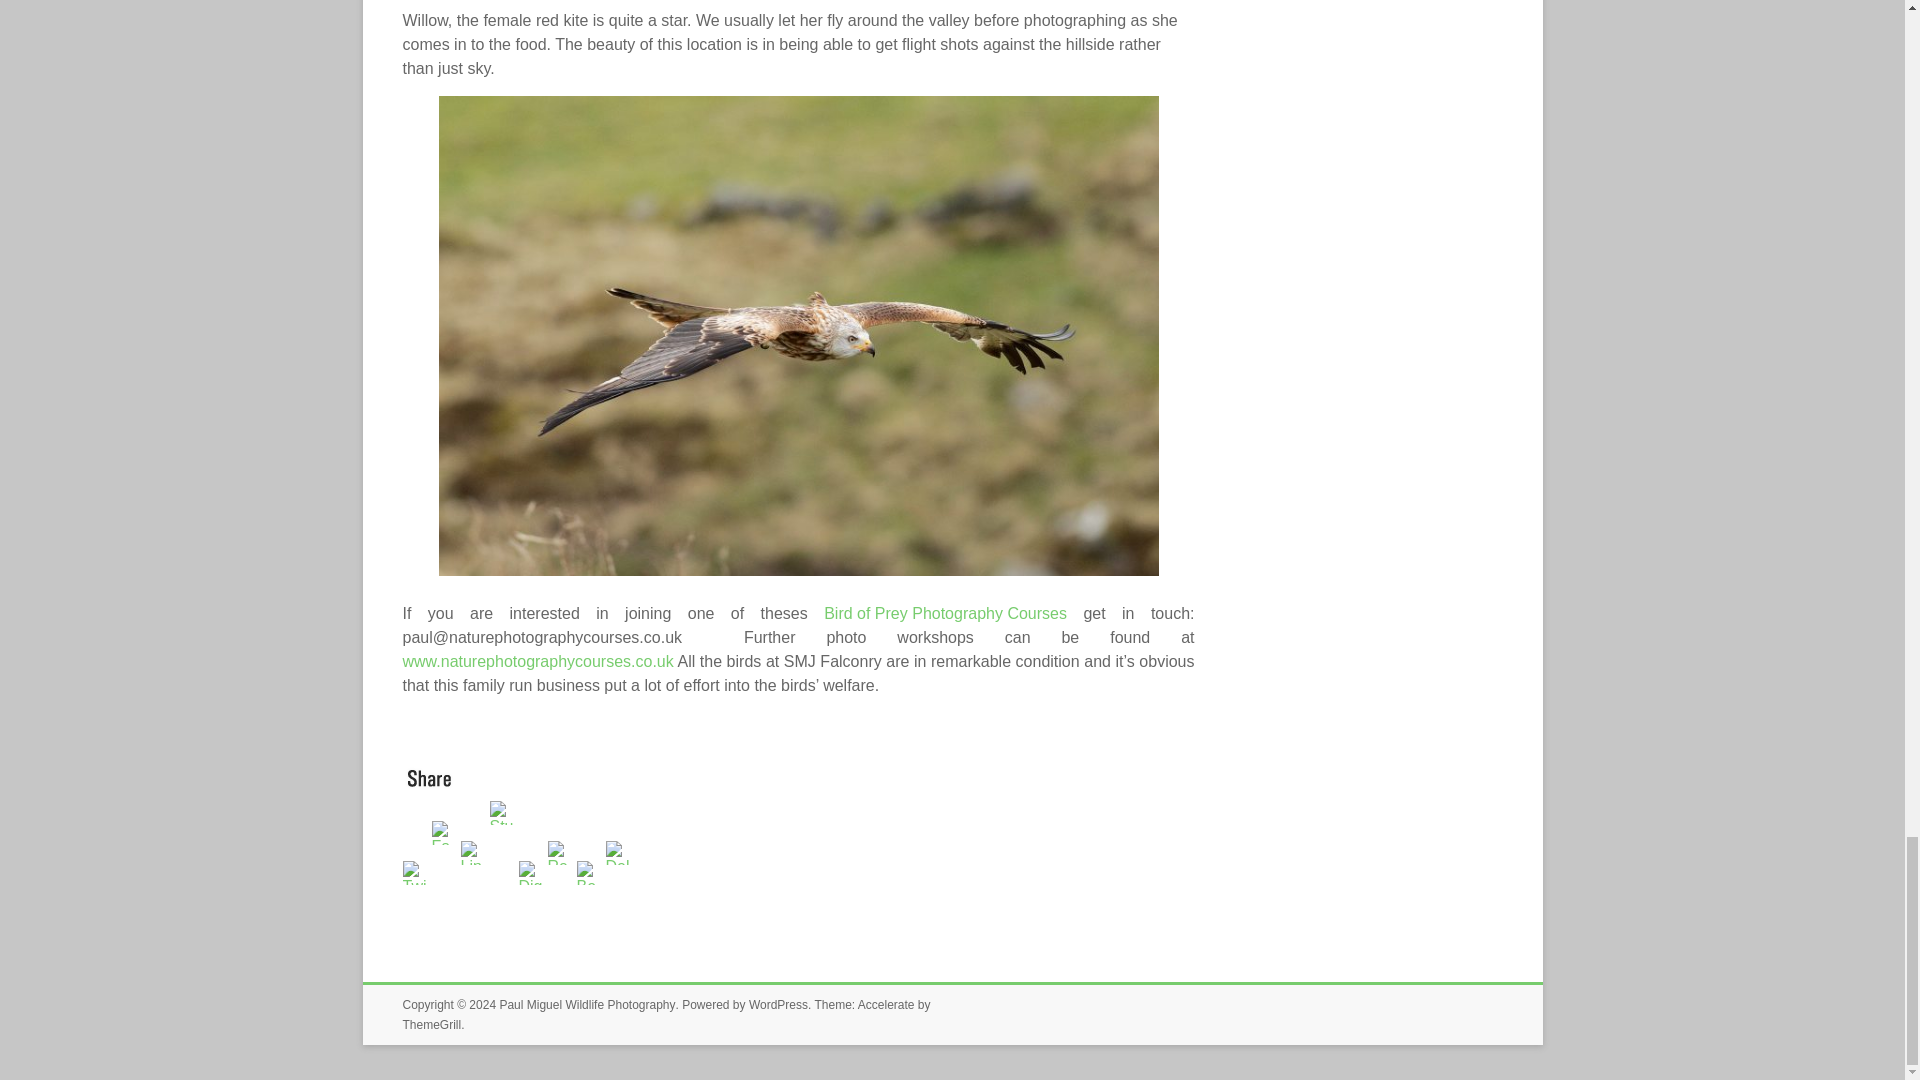 The height and width of the screenshot is (1080, 1920). What do you see at coordinates (474, 897) in the screenshot?
I see `Linkedin` at bounding box center [474, 897].